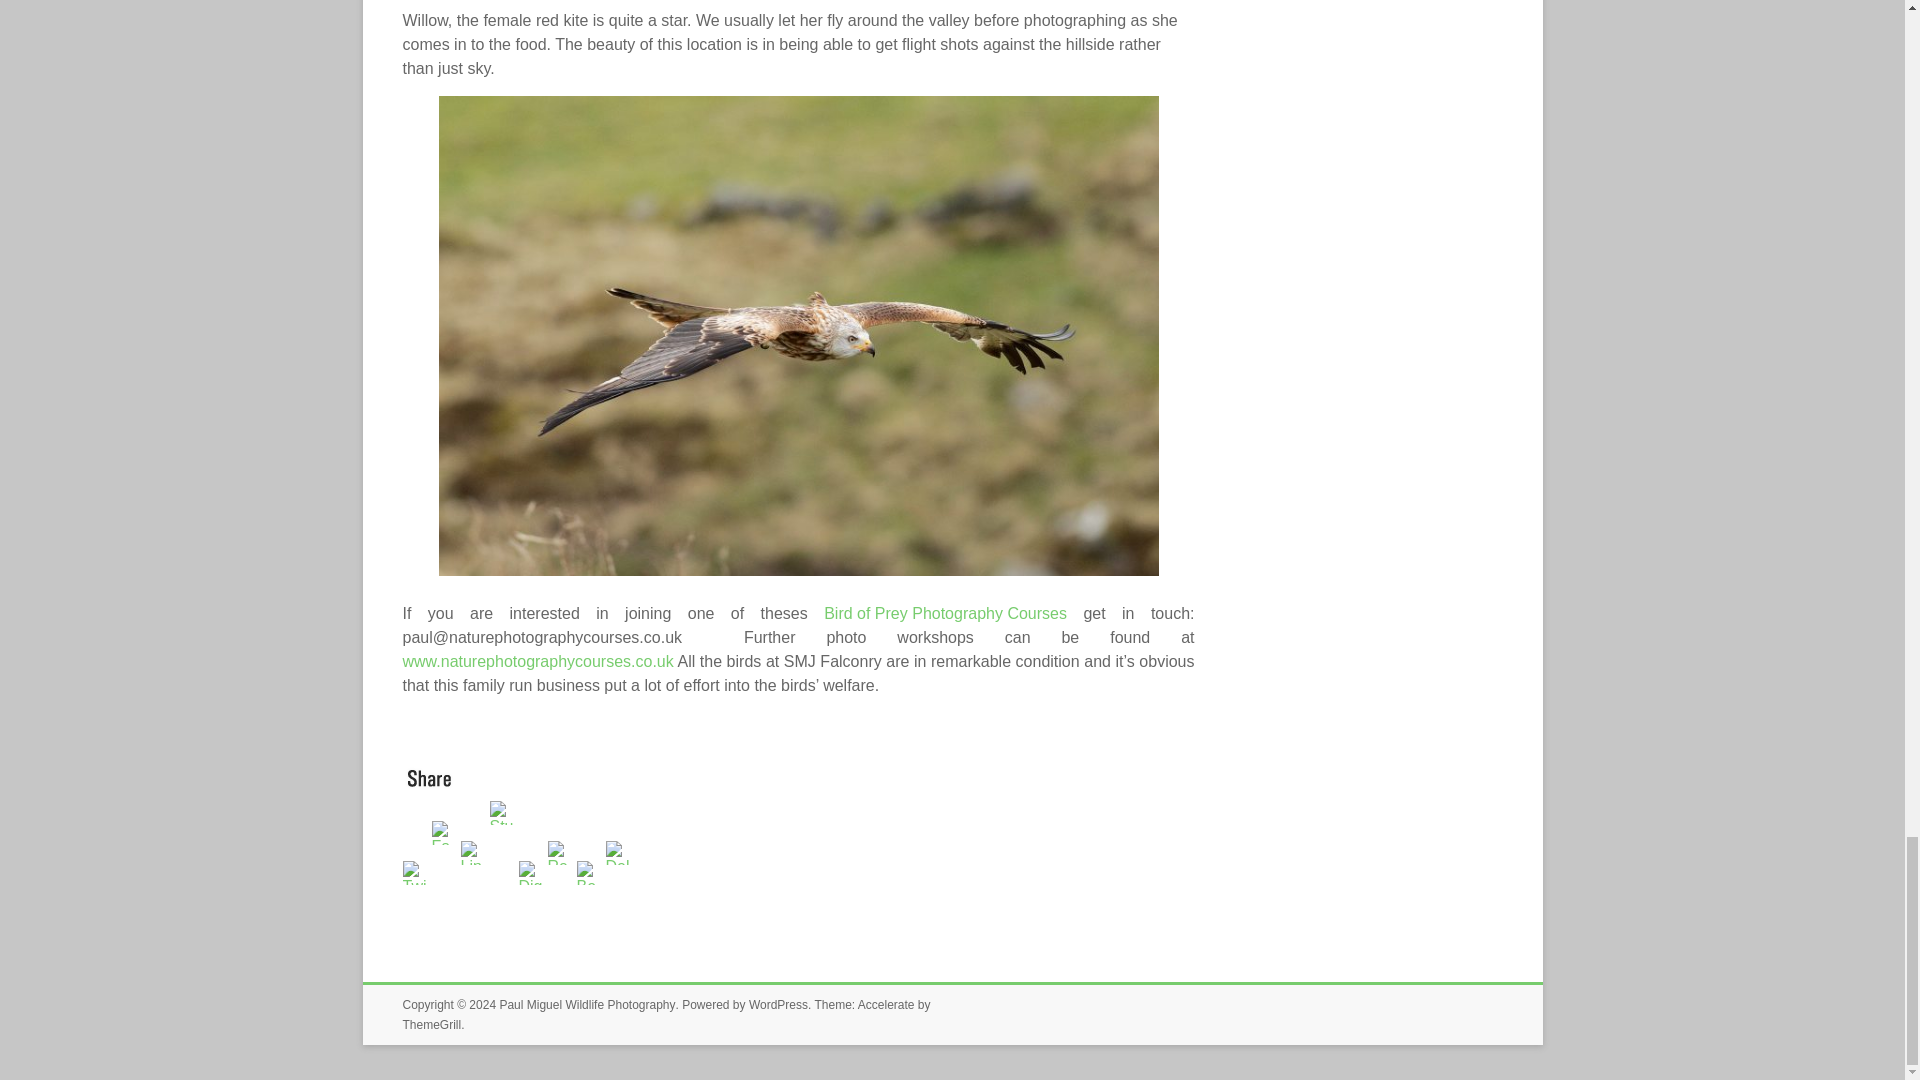 The height and width of the screenshot is (1080, 1920). What do you see at coordinates (474, 897) in the screenshot?
I see `Linkedin` at bounding box center [474, 897].